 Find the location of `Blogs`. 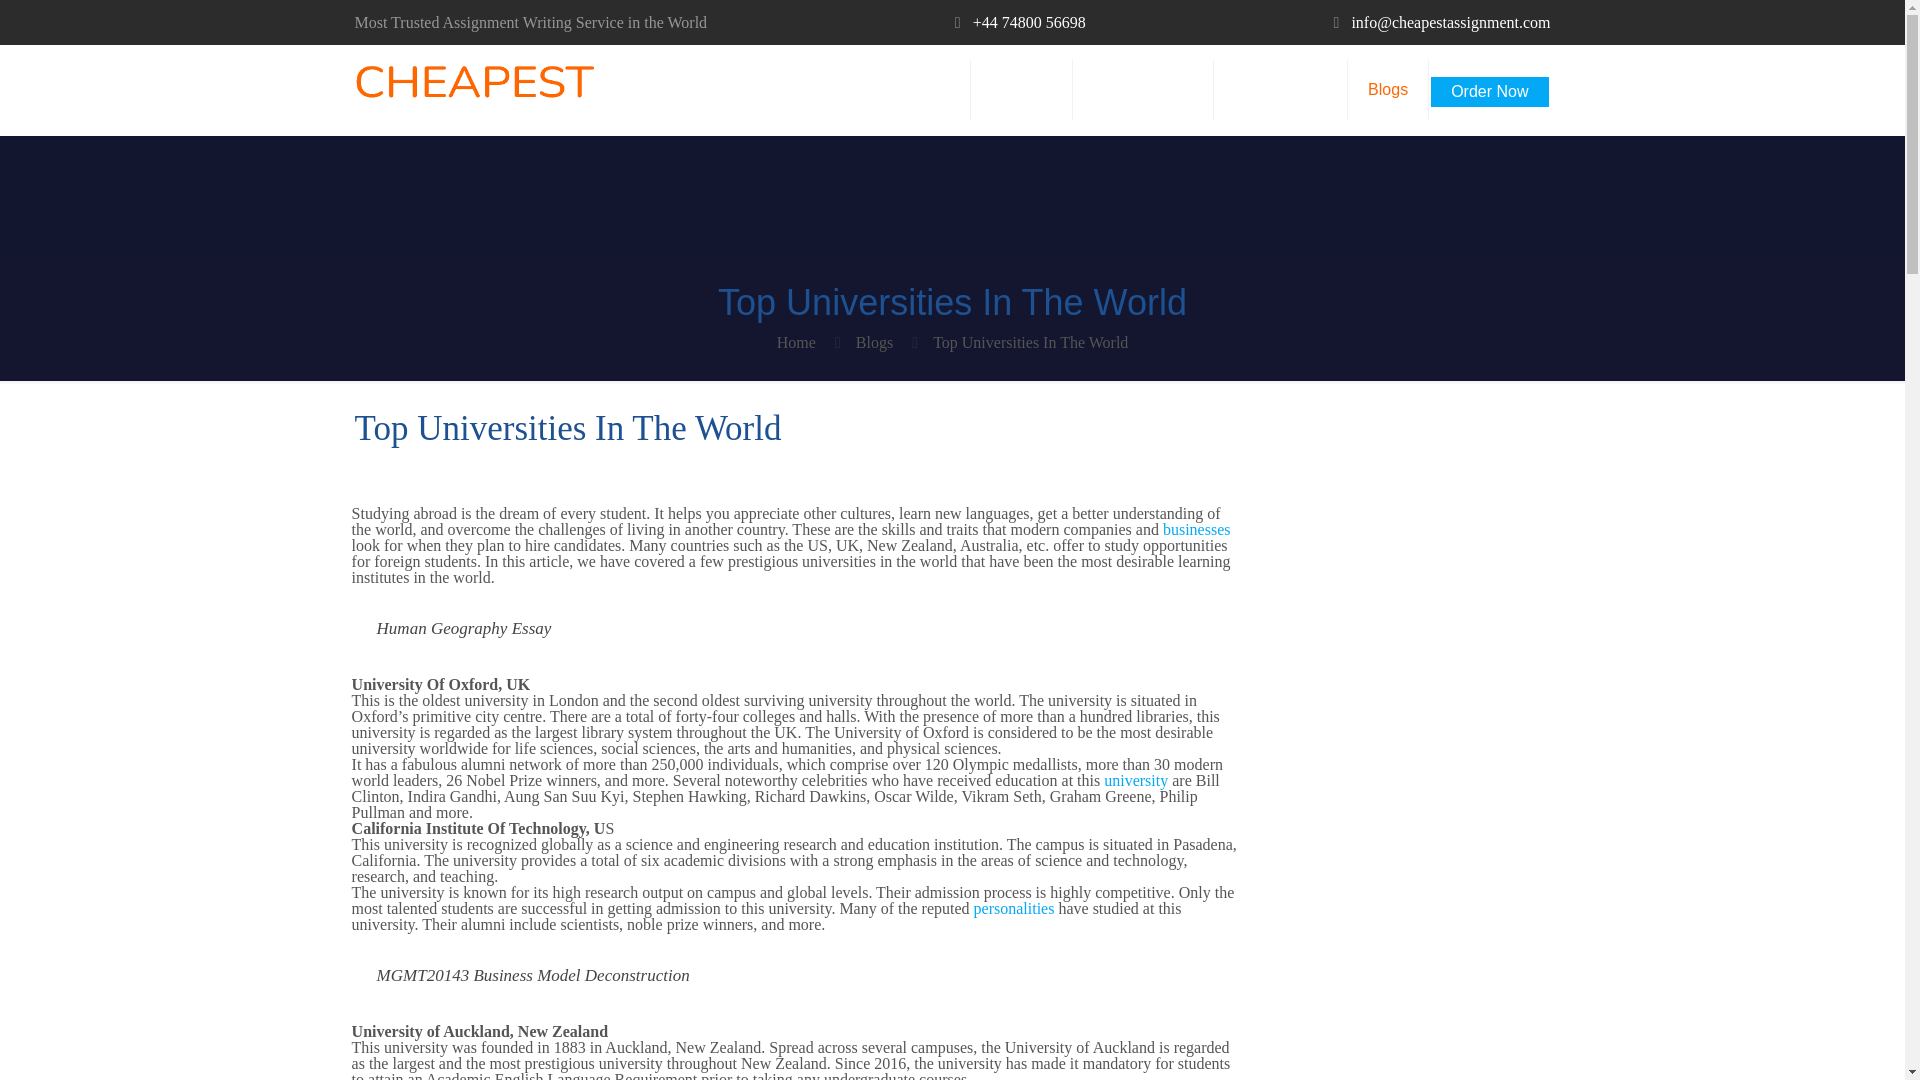

Blogs is located at coordinates (1388, 90).